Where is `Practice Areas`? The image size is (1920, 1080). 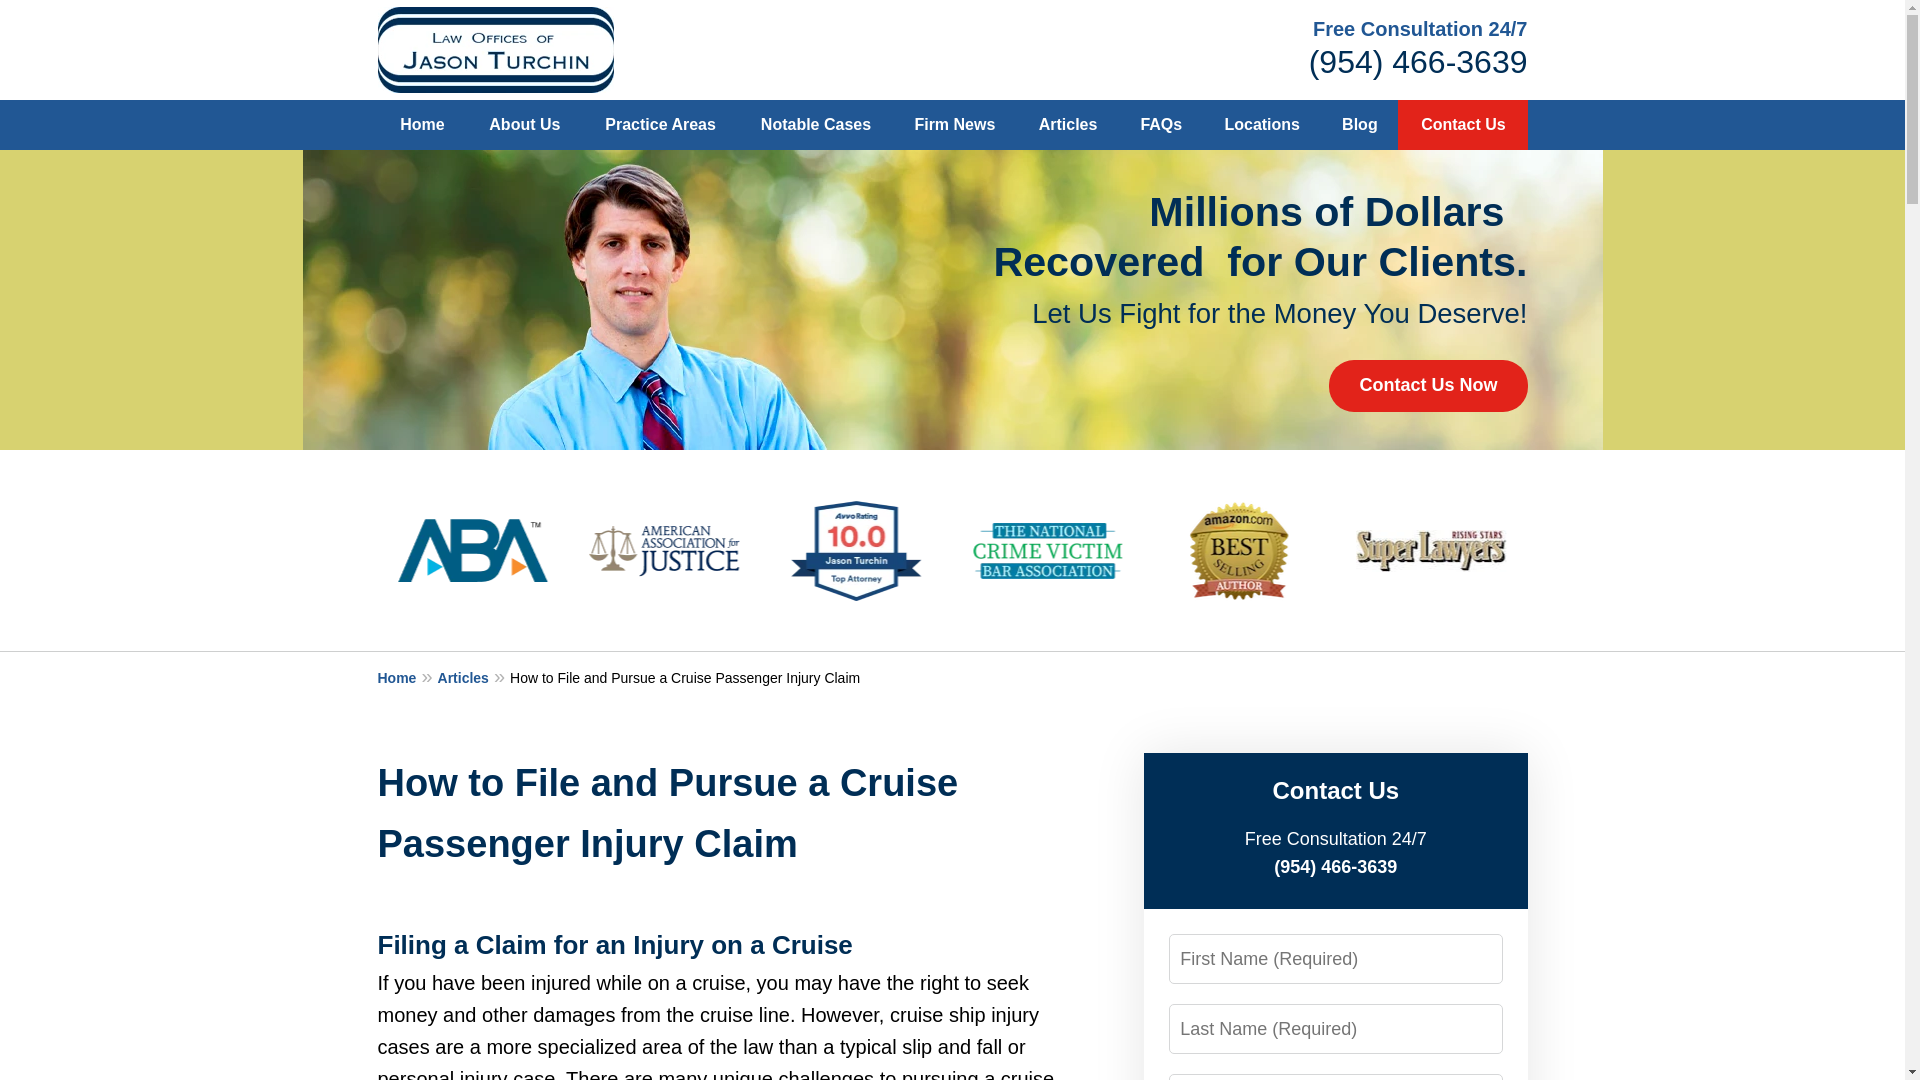 Practice Areas is located at coordinates (660, 125).